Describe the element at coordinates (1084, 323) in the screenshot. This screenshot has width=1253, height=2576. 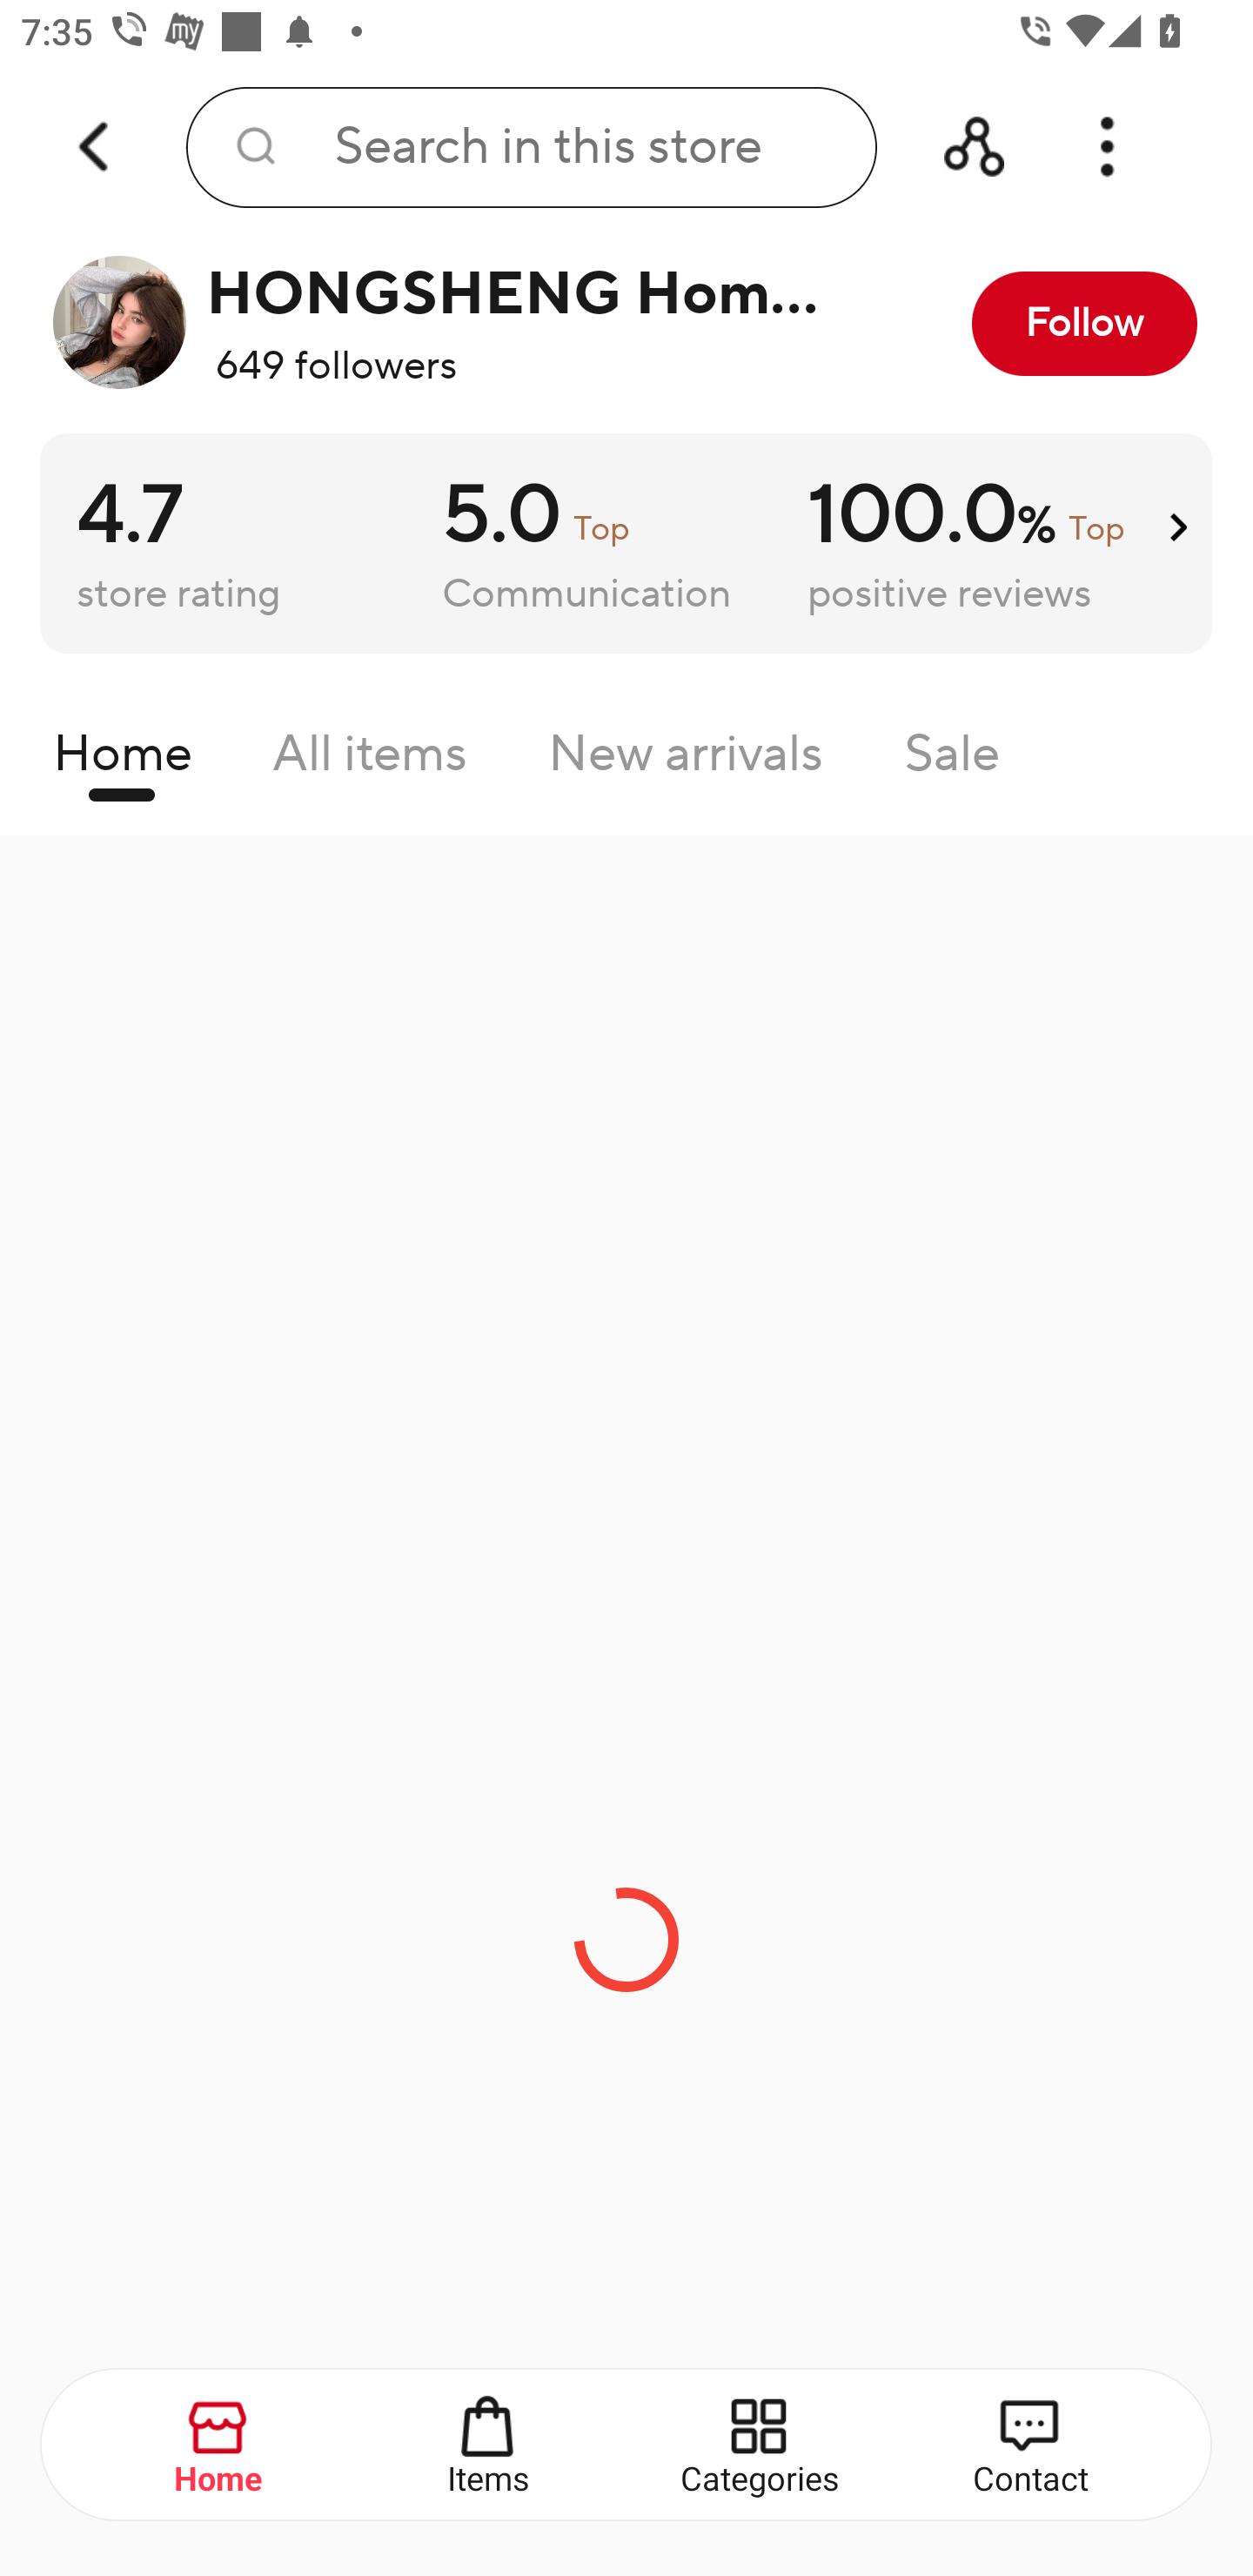
I see `Follow` at that location.